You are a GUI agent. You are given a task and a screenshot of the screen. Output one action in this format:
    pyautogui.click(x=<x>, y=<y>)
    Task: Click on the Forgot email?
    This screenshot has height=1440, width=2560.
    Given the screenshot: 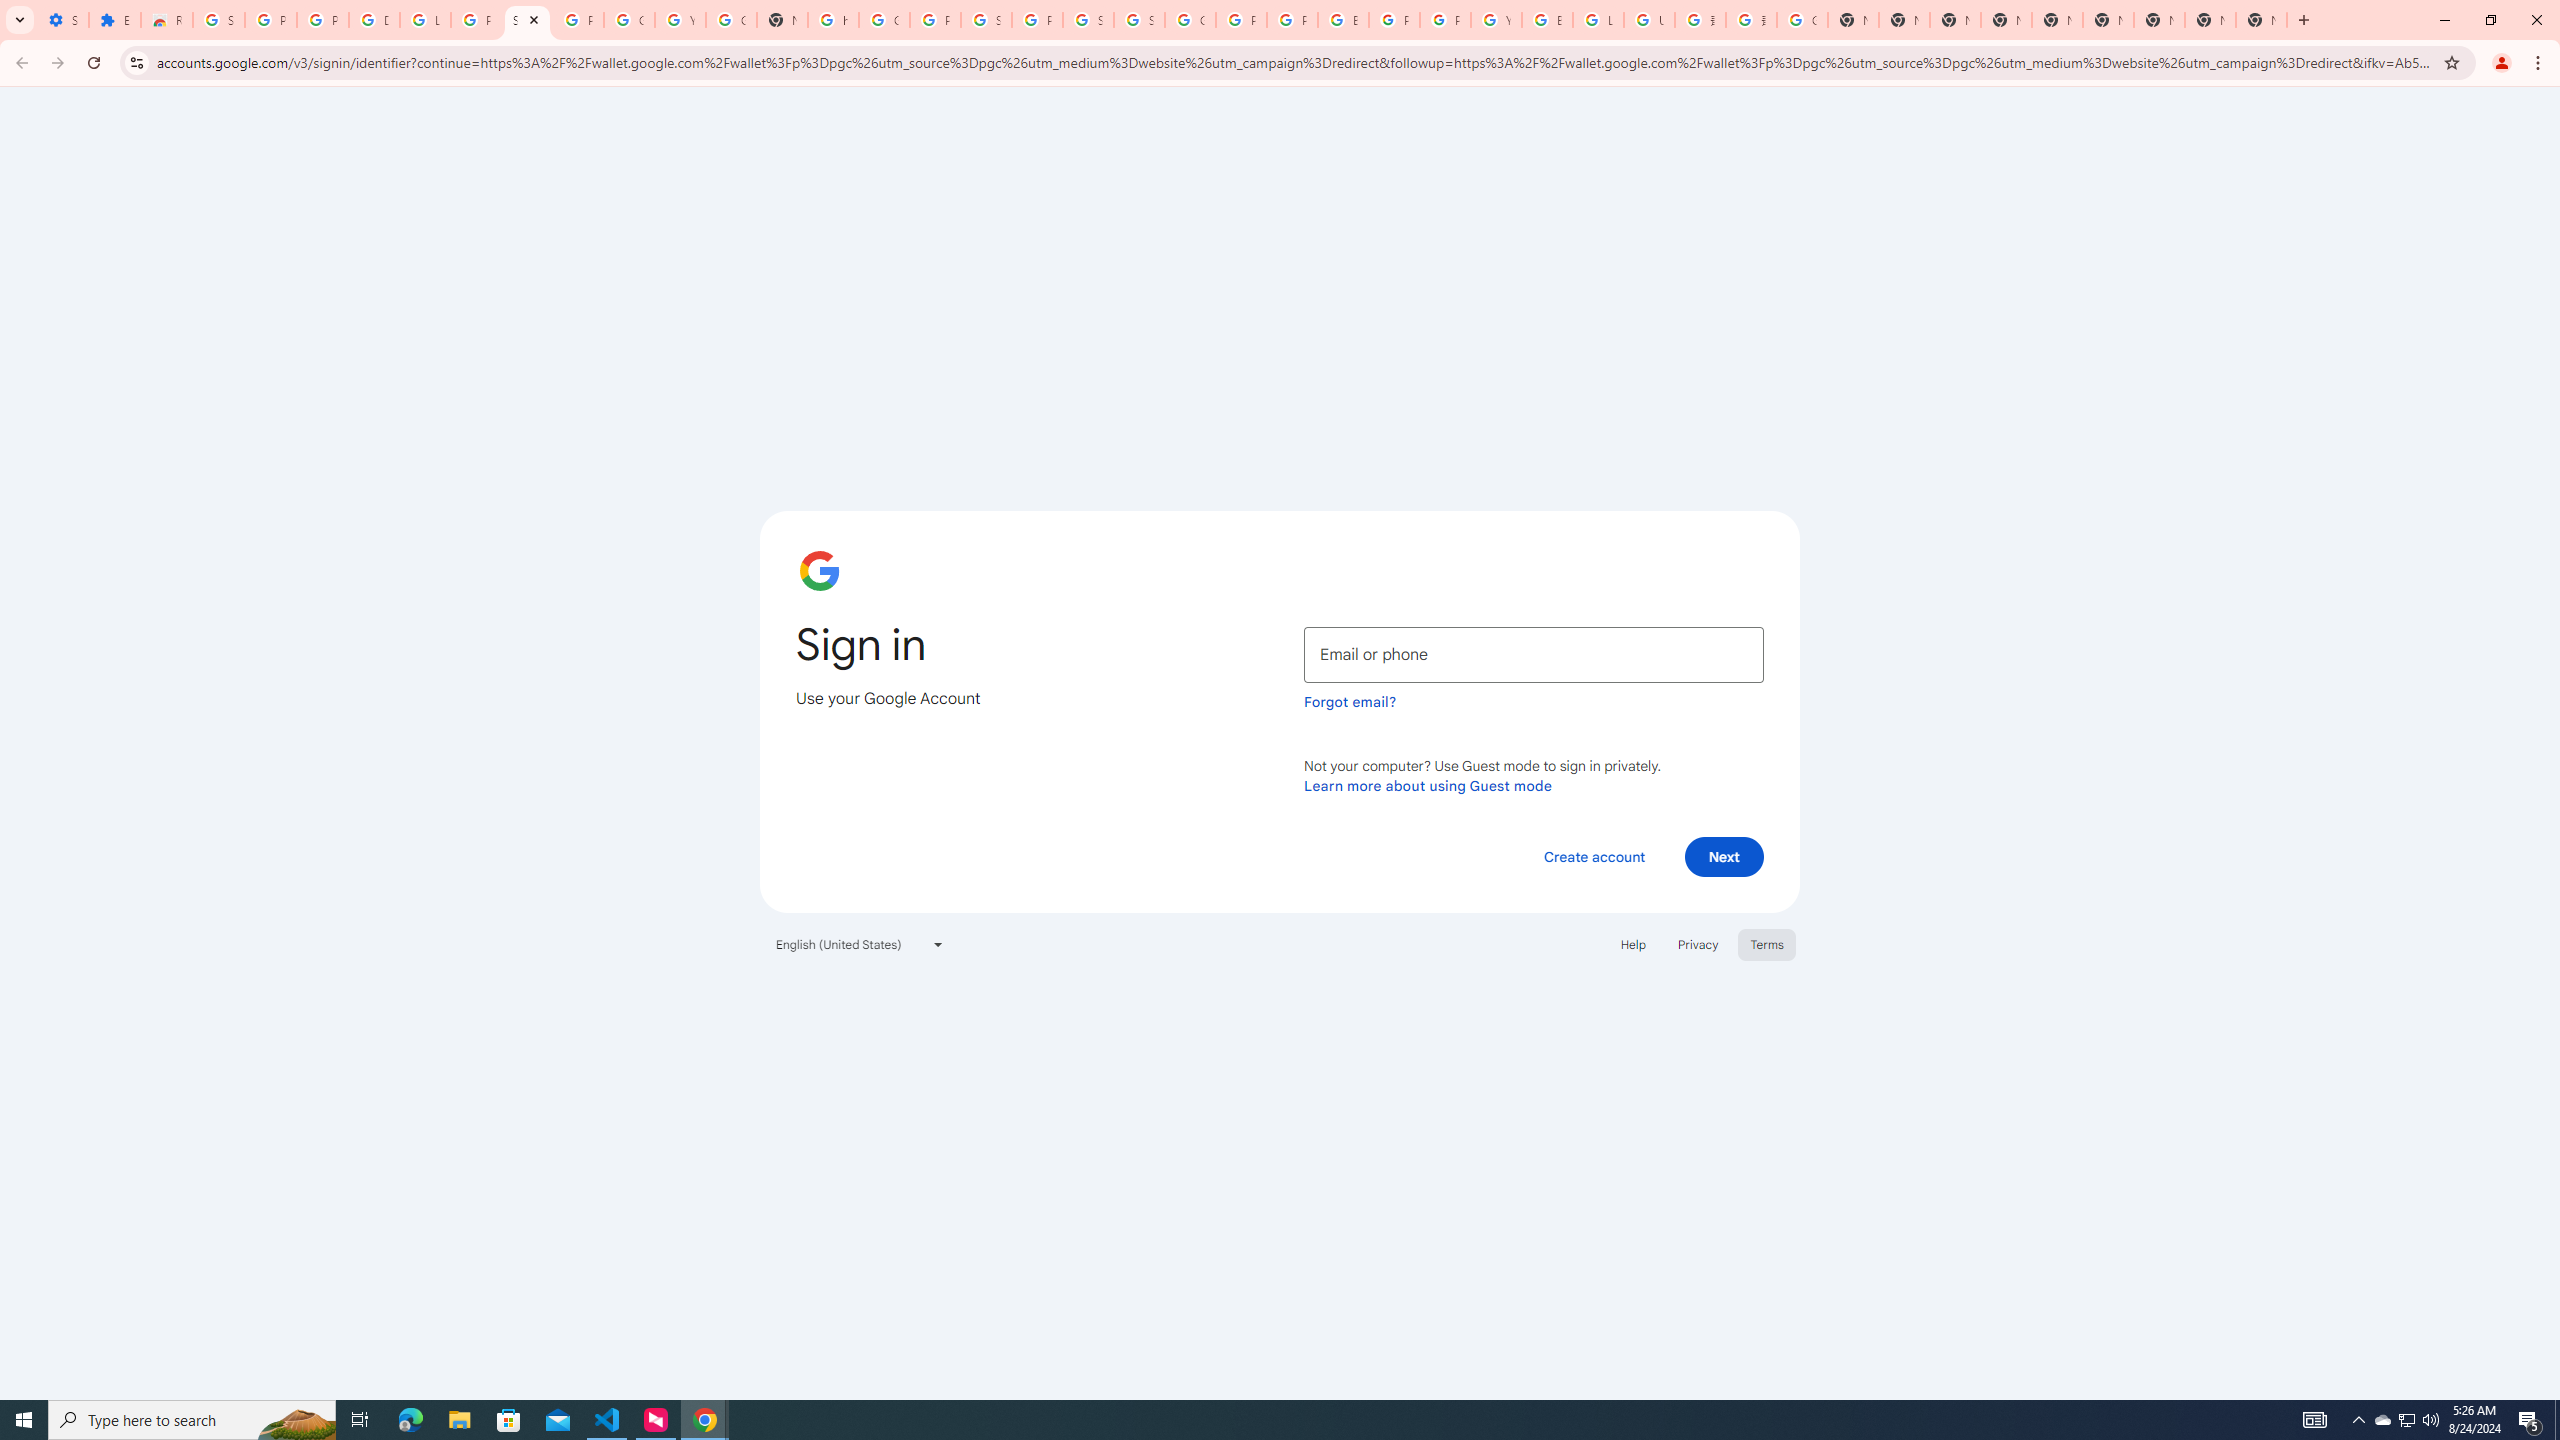 What is the action you would take?
    pyautogui.click(x=1350, y=702)
    